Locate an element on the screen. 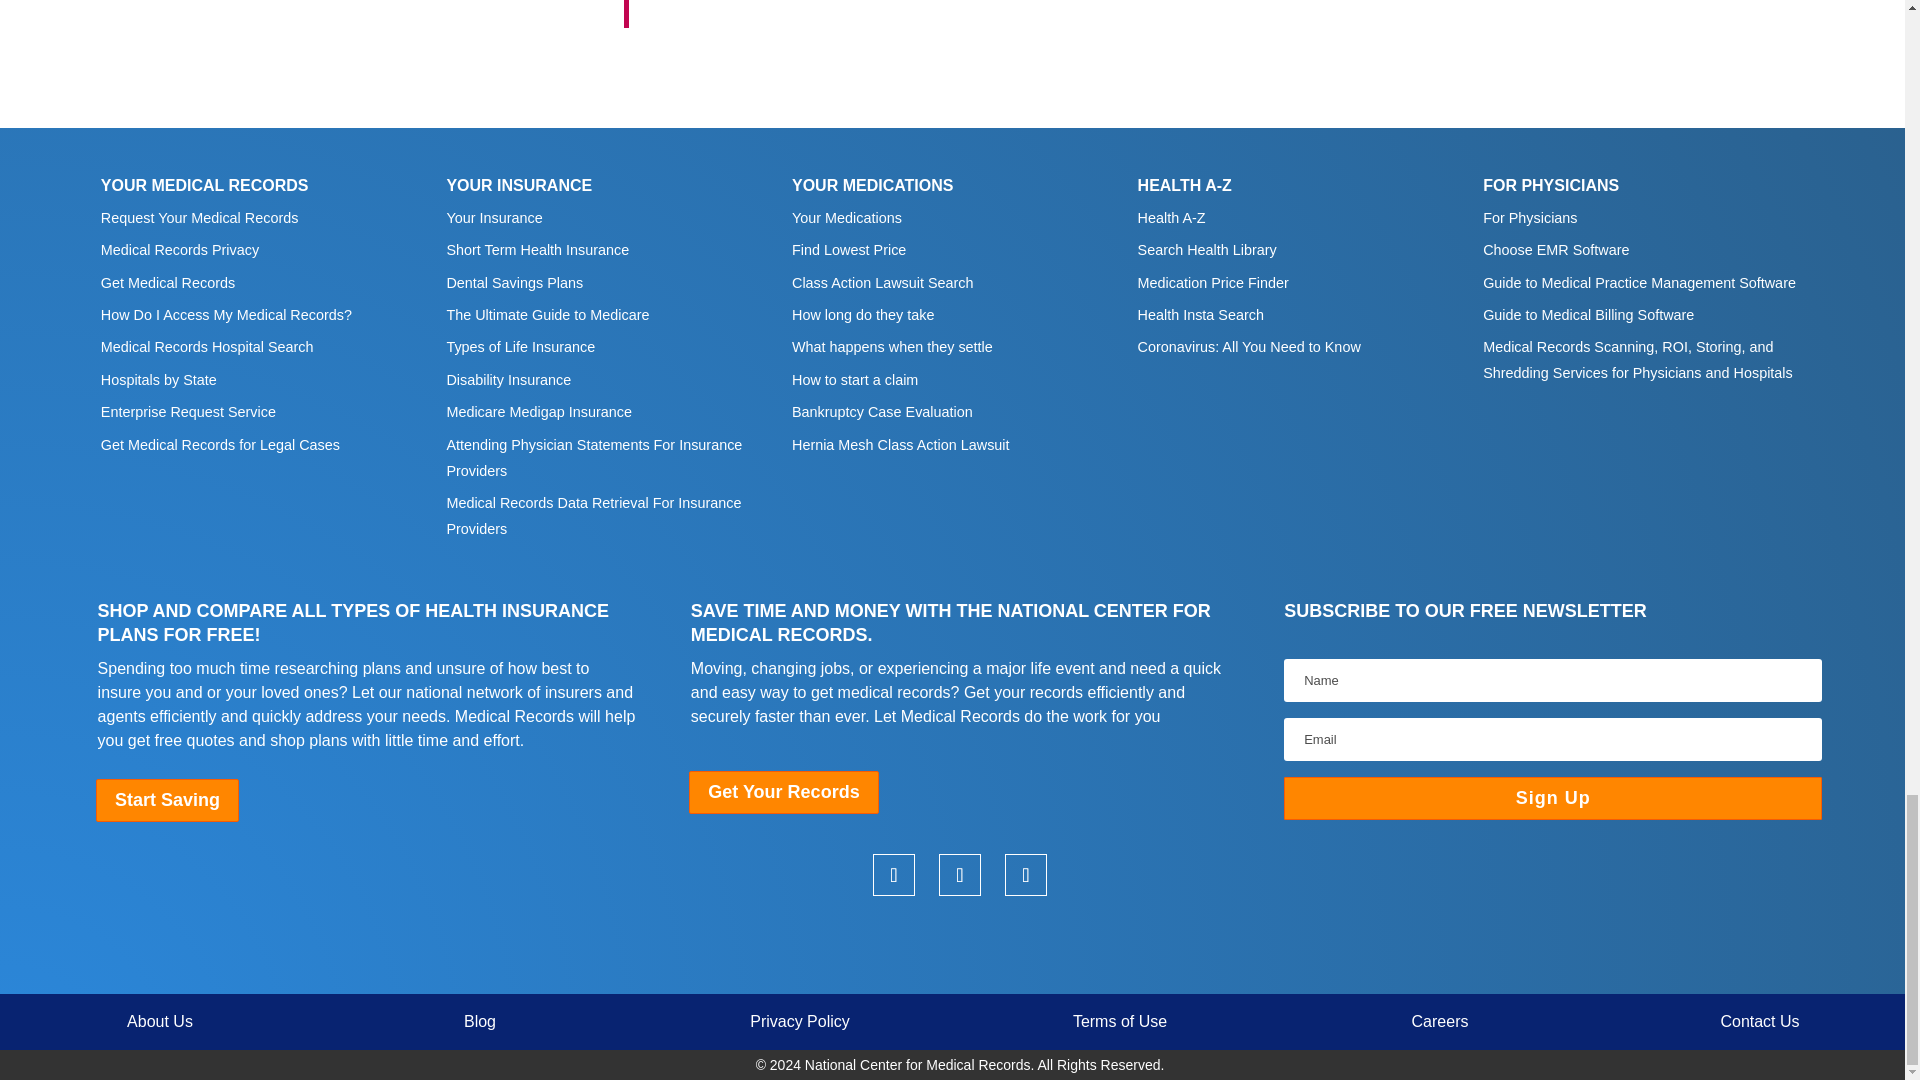  Follow on Facebook is located at coordinates (1025, 875).